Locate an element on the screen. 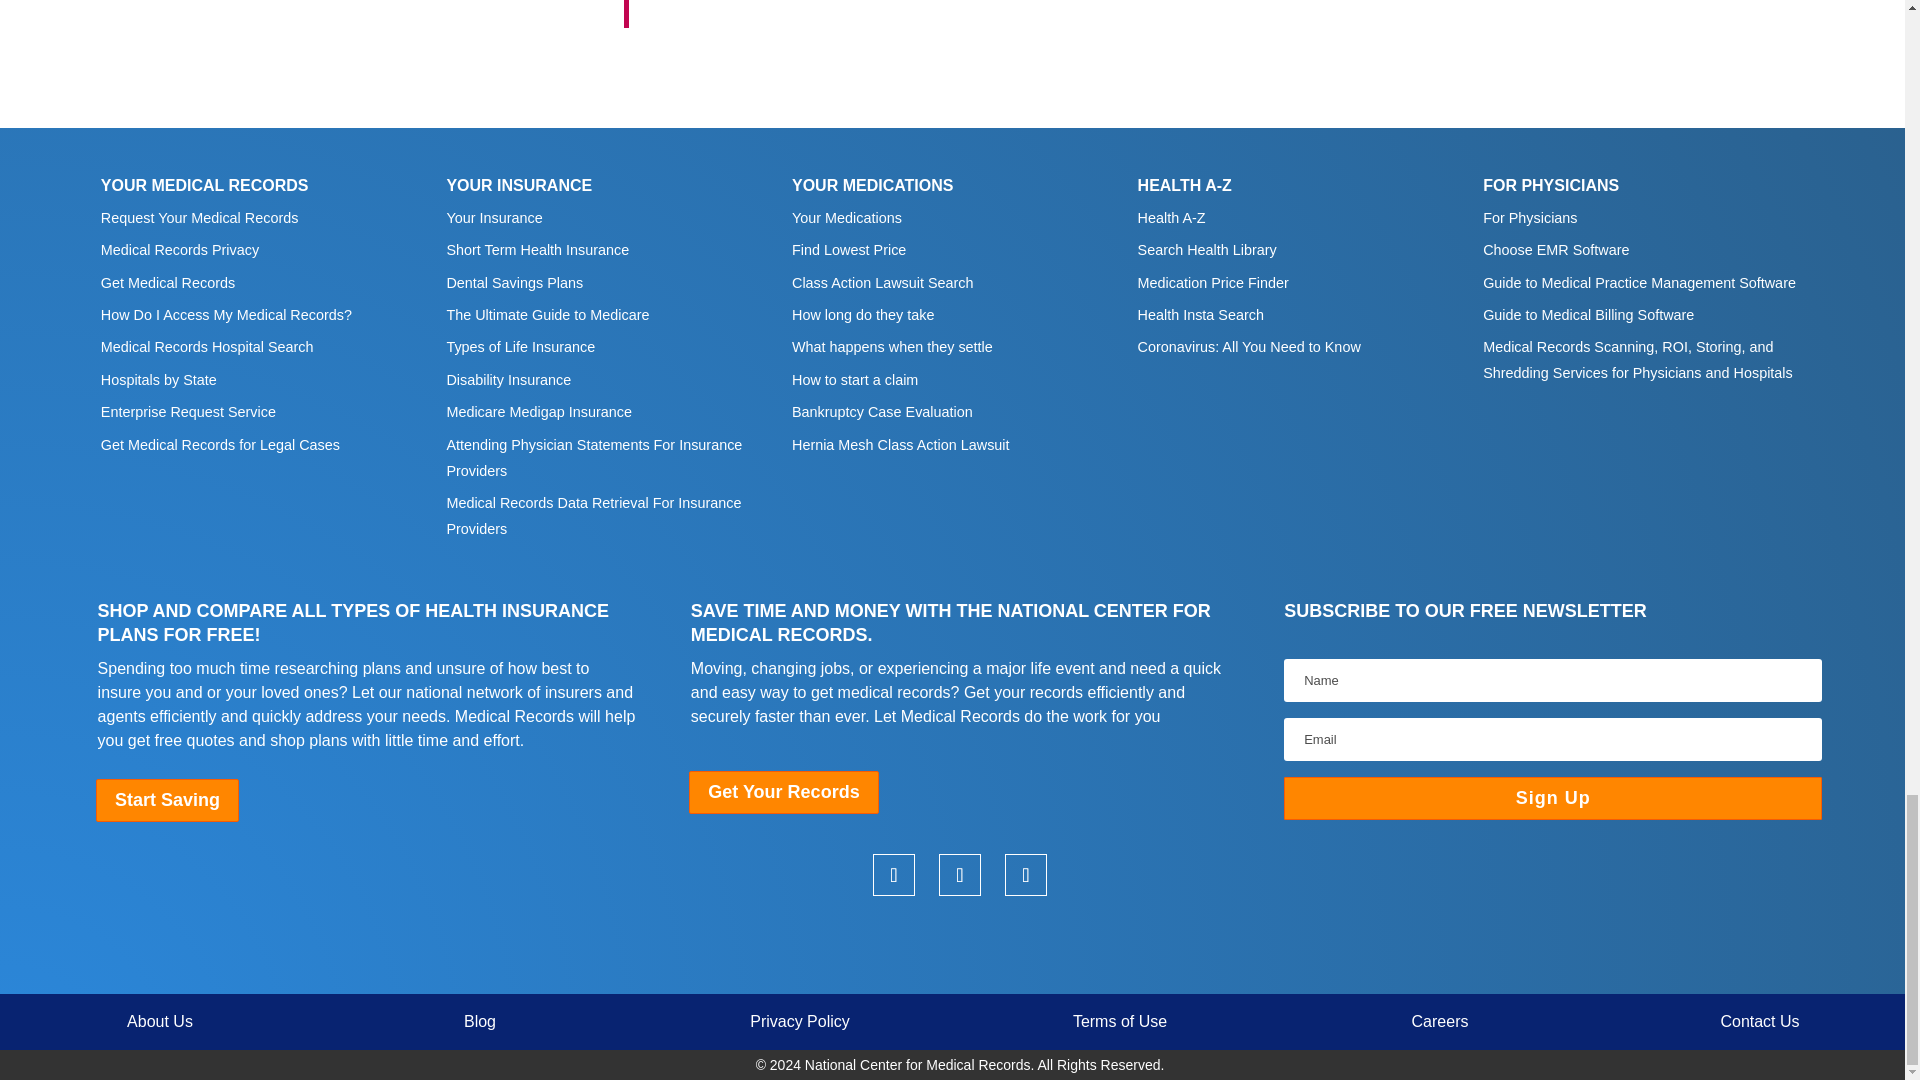  Follow on Facebook is located at coordinates (1025, 875).